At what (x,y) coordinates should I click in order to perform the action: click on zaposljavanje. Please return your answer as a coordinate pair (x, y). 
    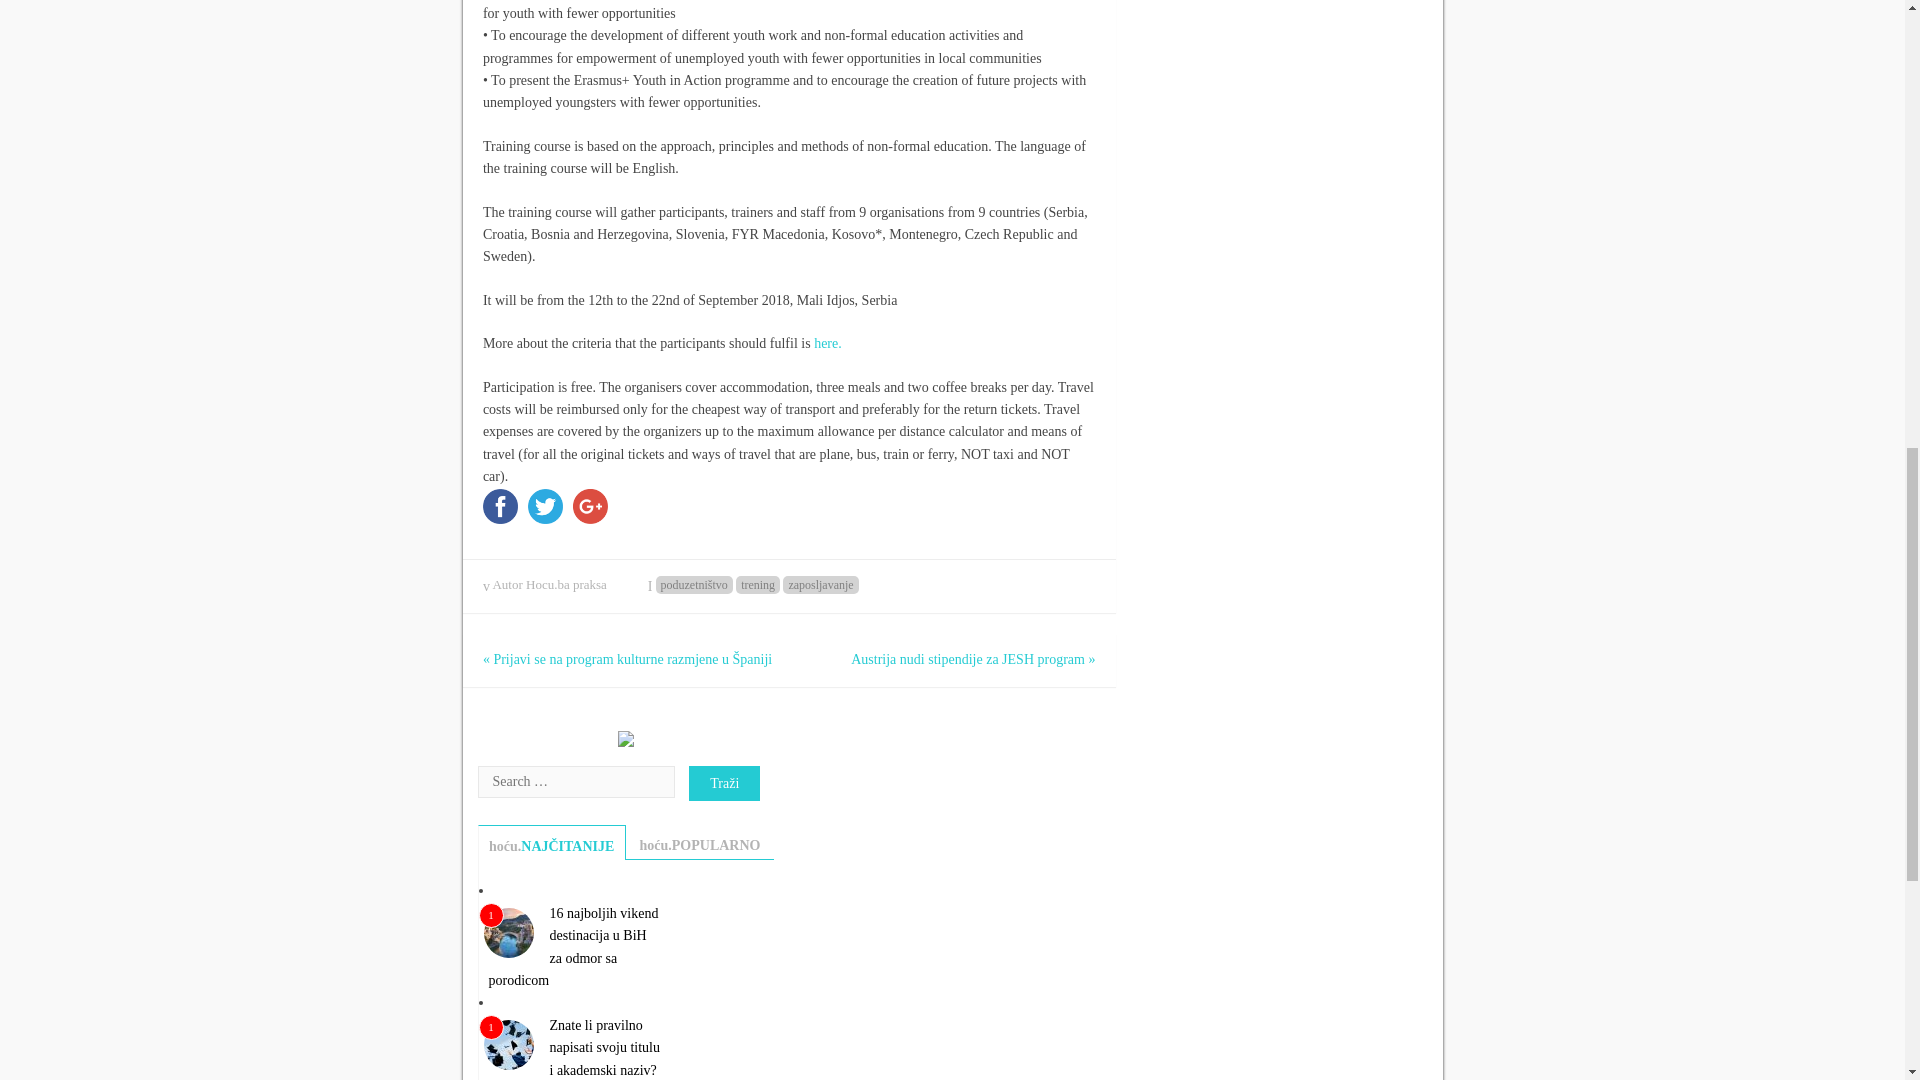
    Looking at the image, I should click on (820, 584).